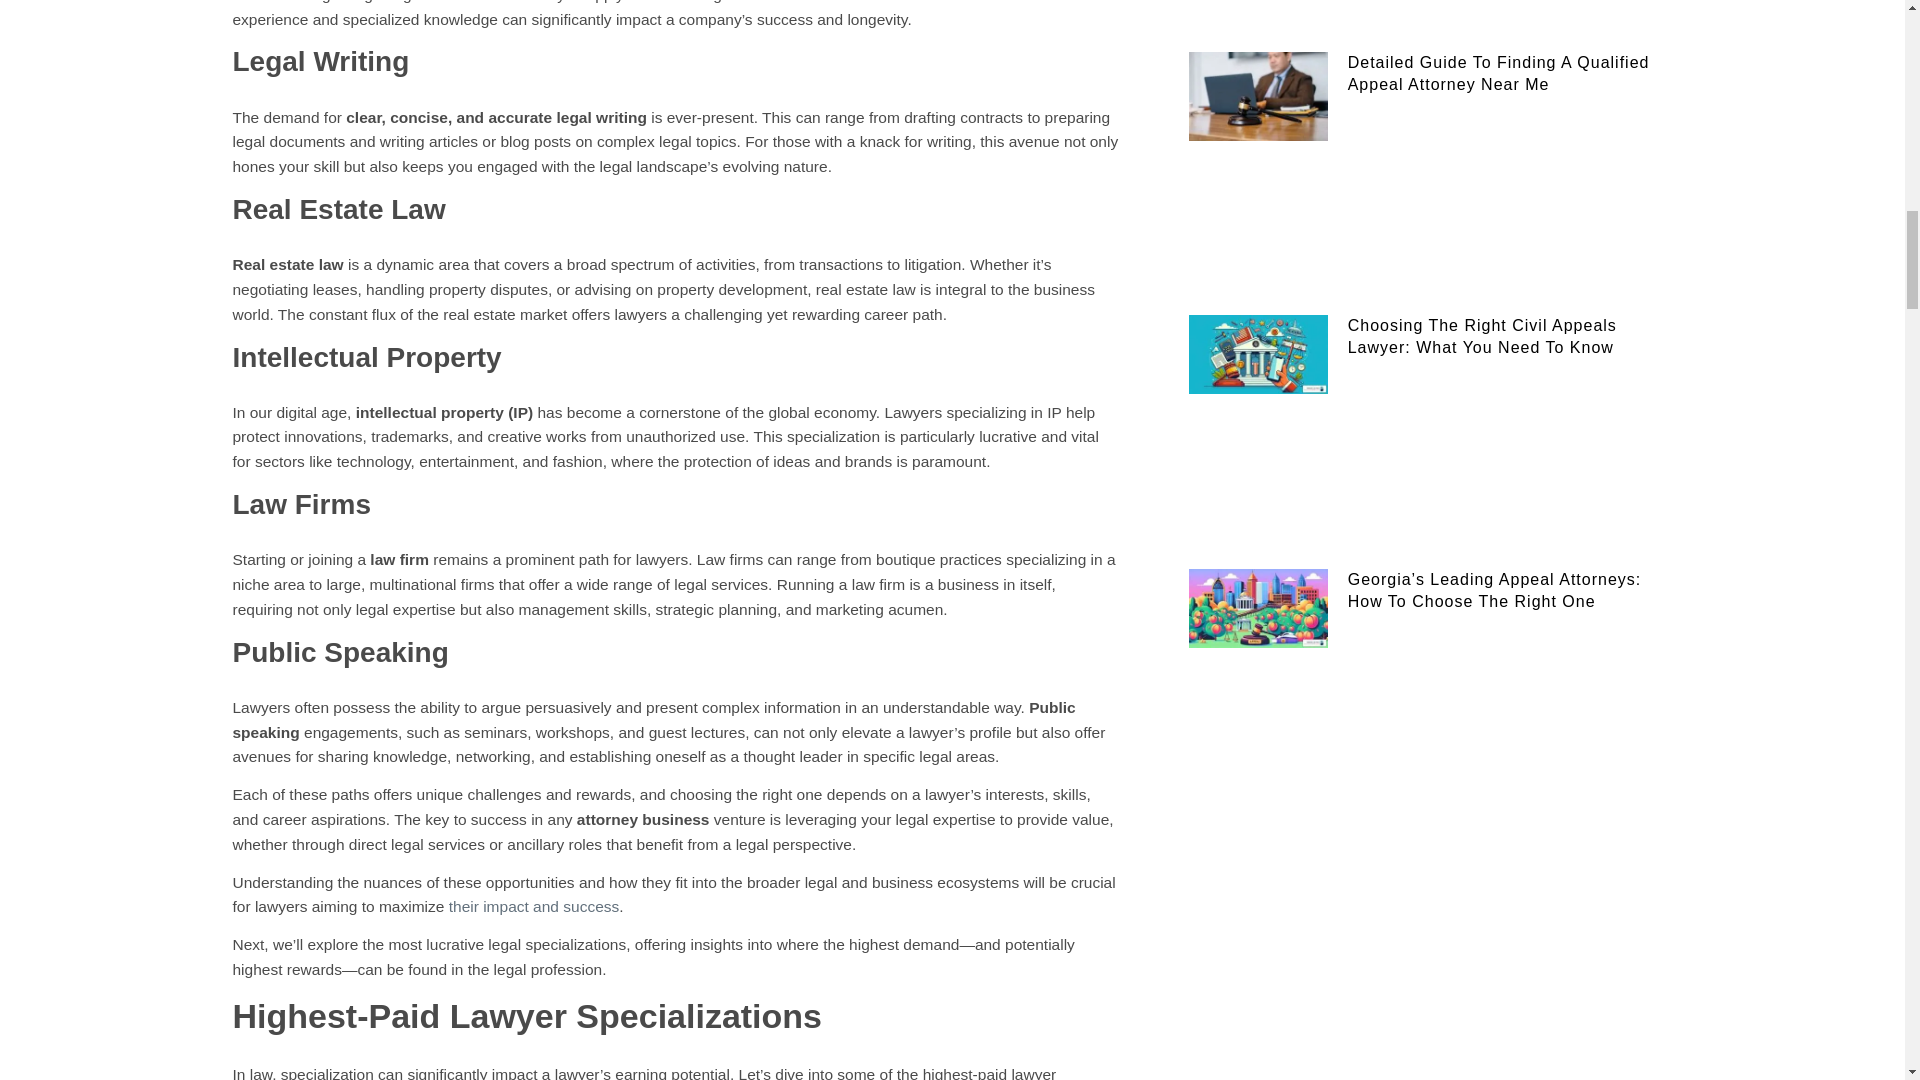 This screenshot has width=1920, height=1080. I want to click on their impact and success, so click(534, 906).